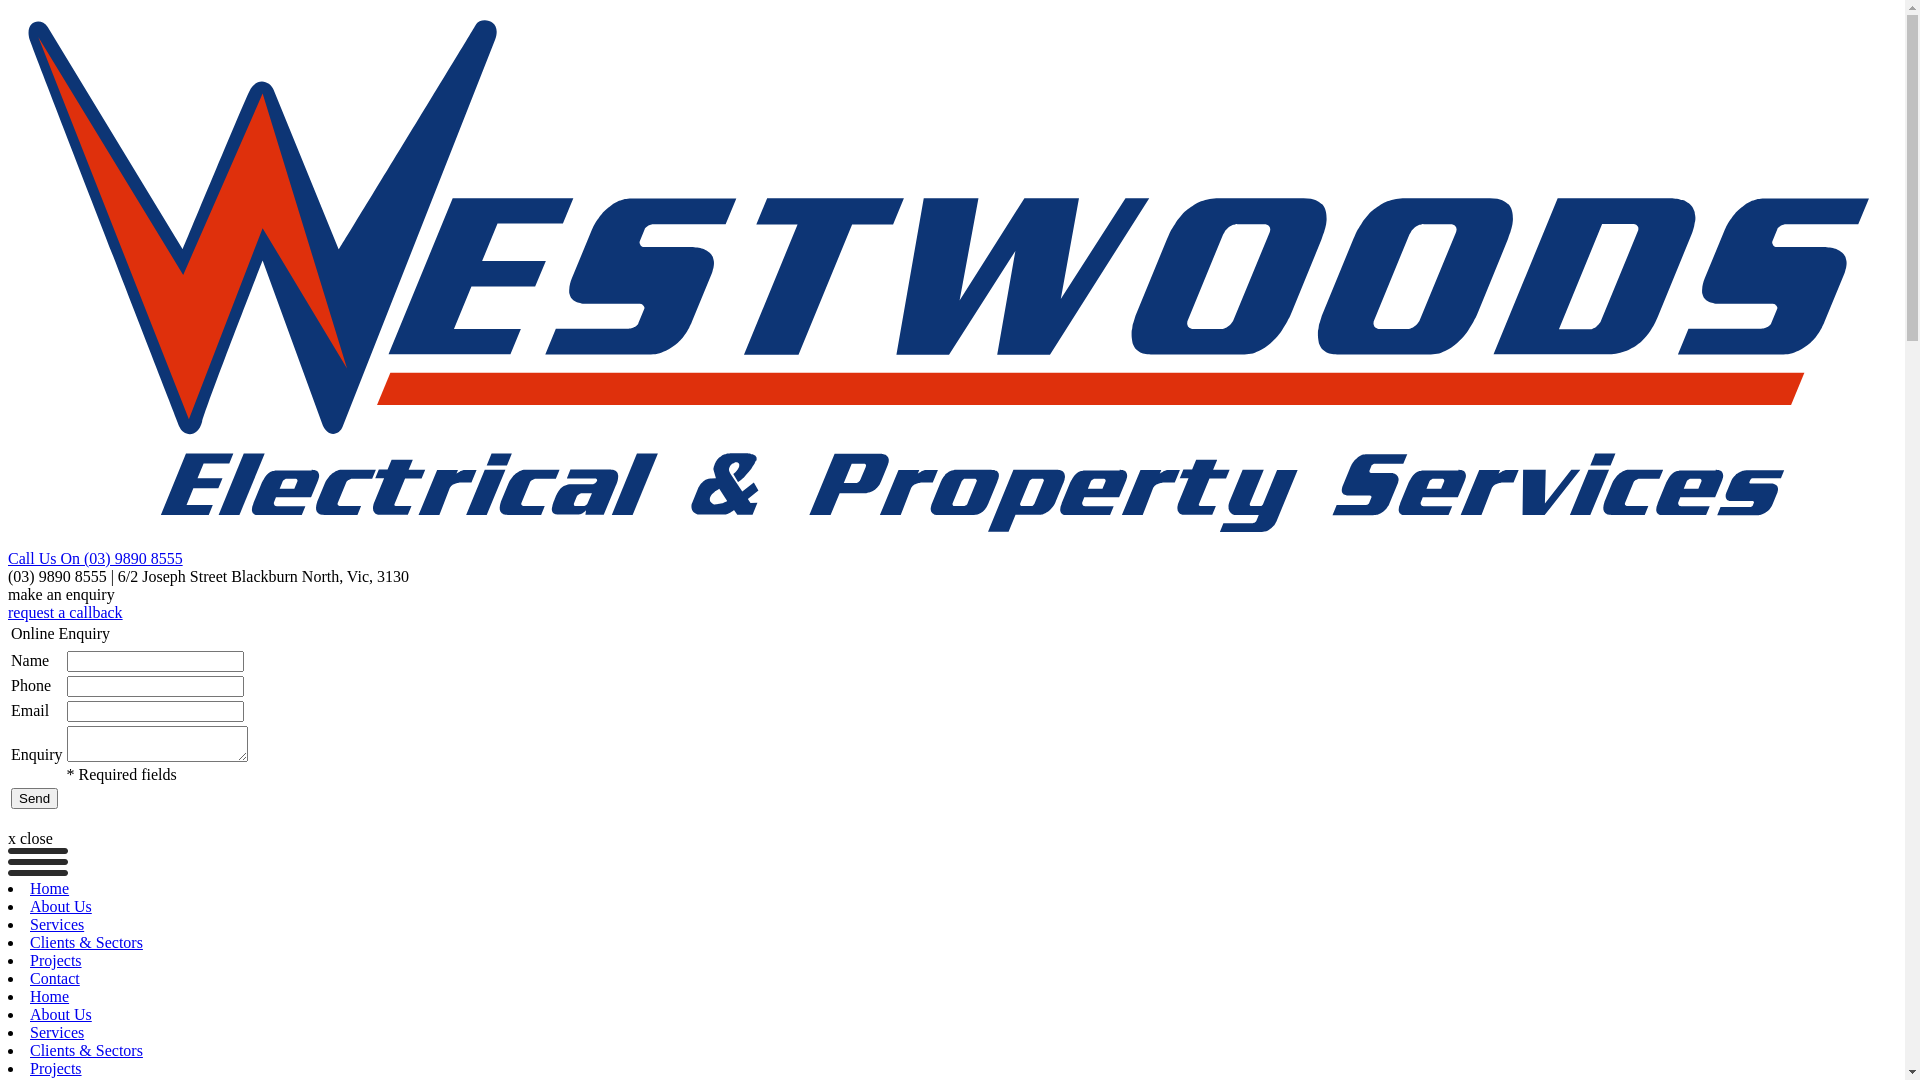 This screenshot has width=1920, height=1080. I want to click on Home, so click(50, 996).